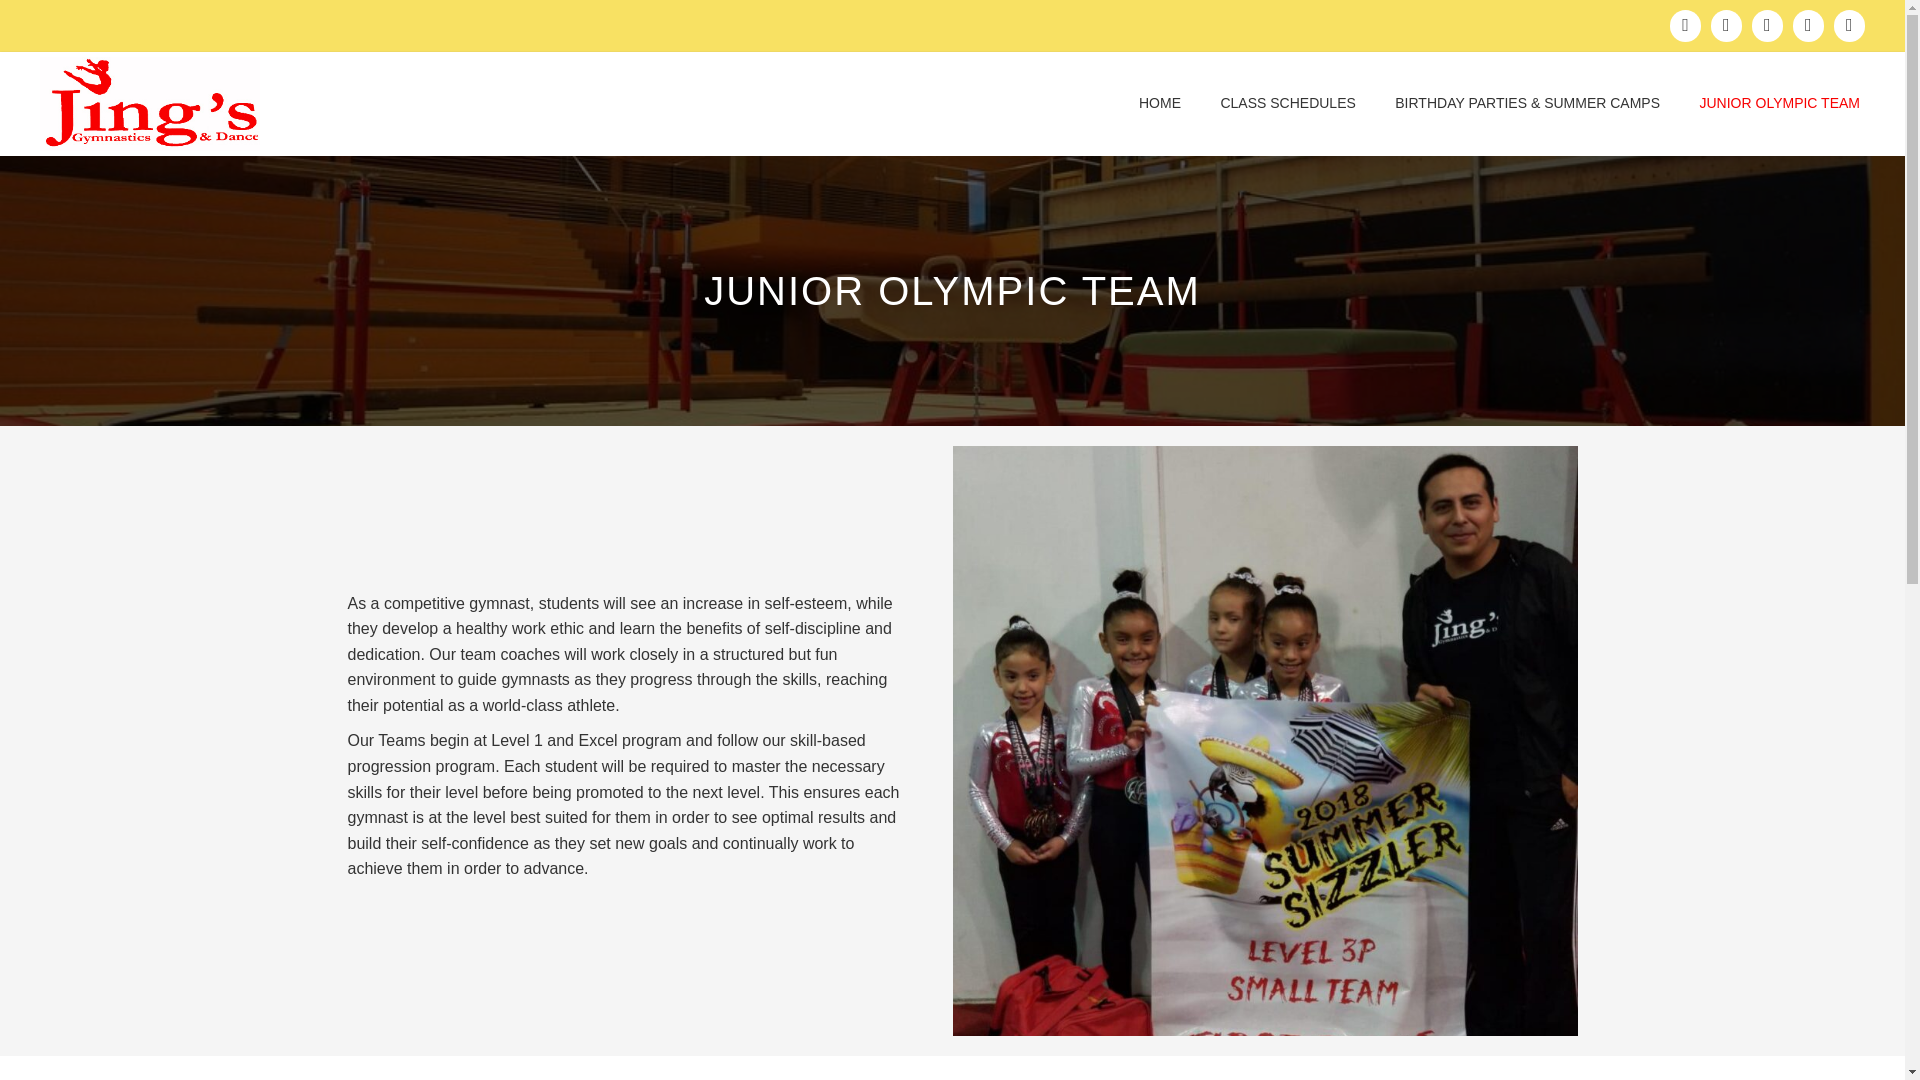 The height and width of the screenshot is (1080, 1920). Describe the element at coordinates (1779, 100) in the screenshot. I see `JUNIOR OLYMPIC TEAM` at that location.